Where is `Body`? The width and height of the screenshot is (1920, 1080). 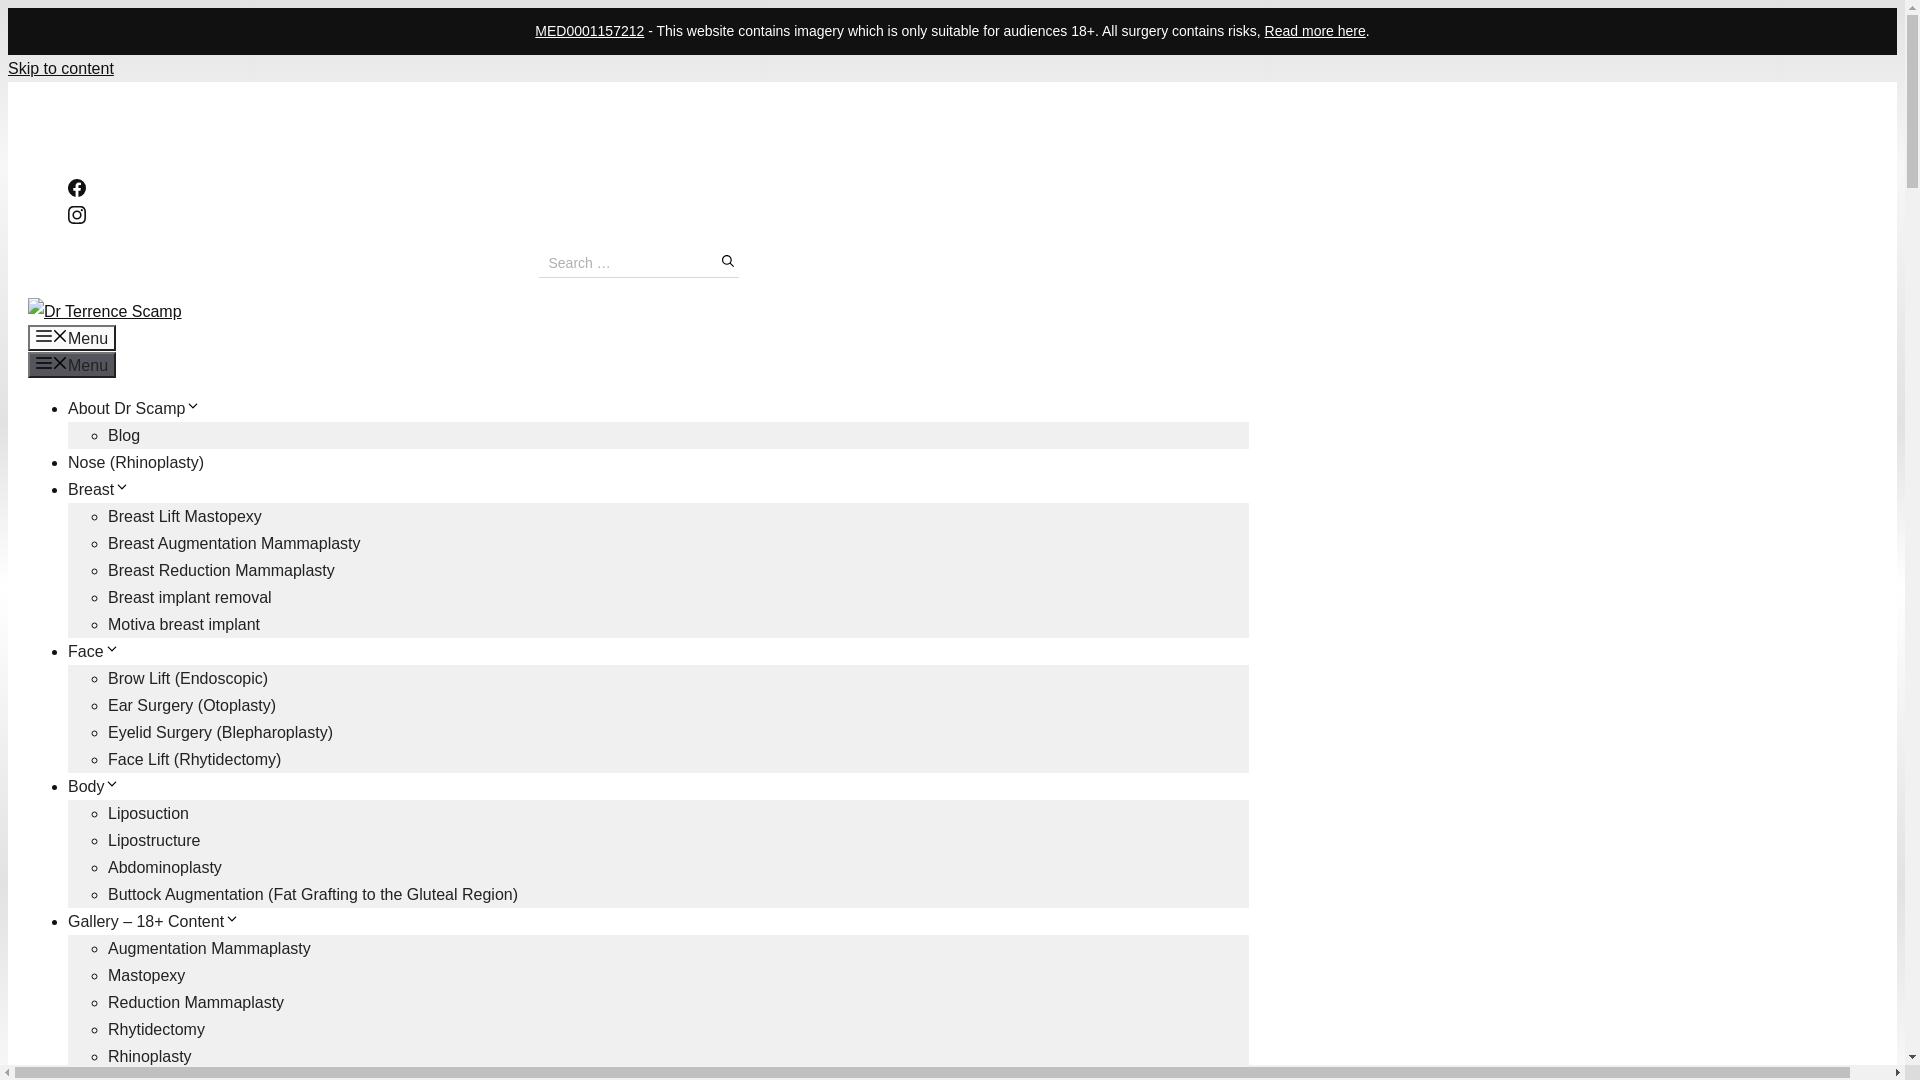 Body is located at coordinates (94, 786).